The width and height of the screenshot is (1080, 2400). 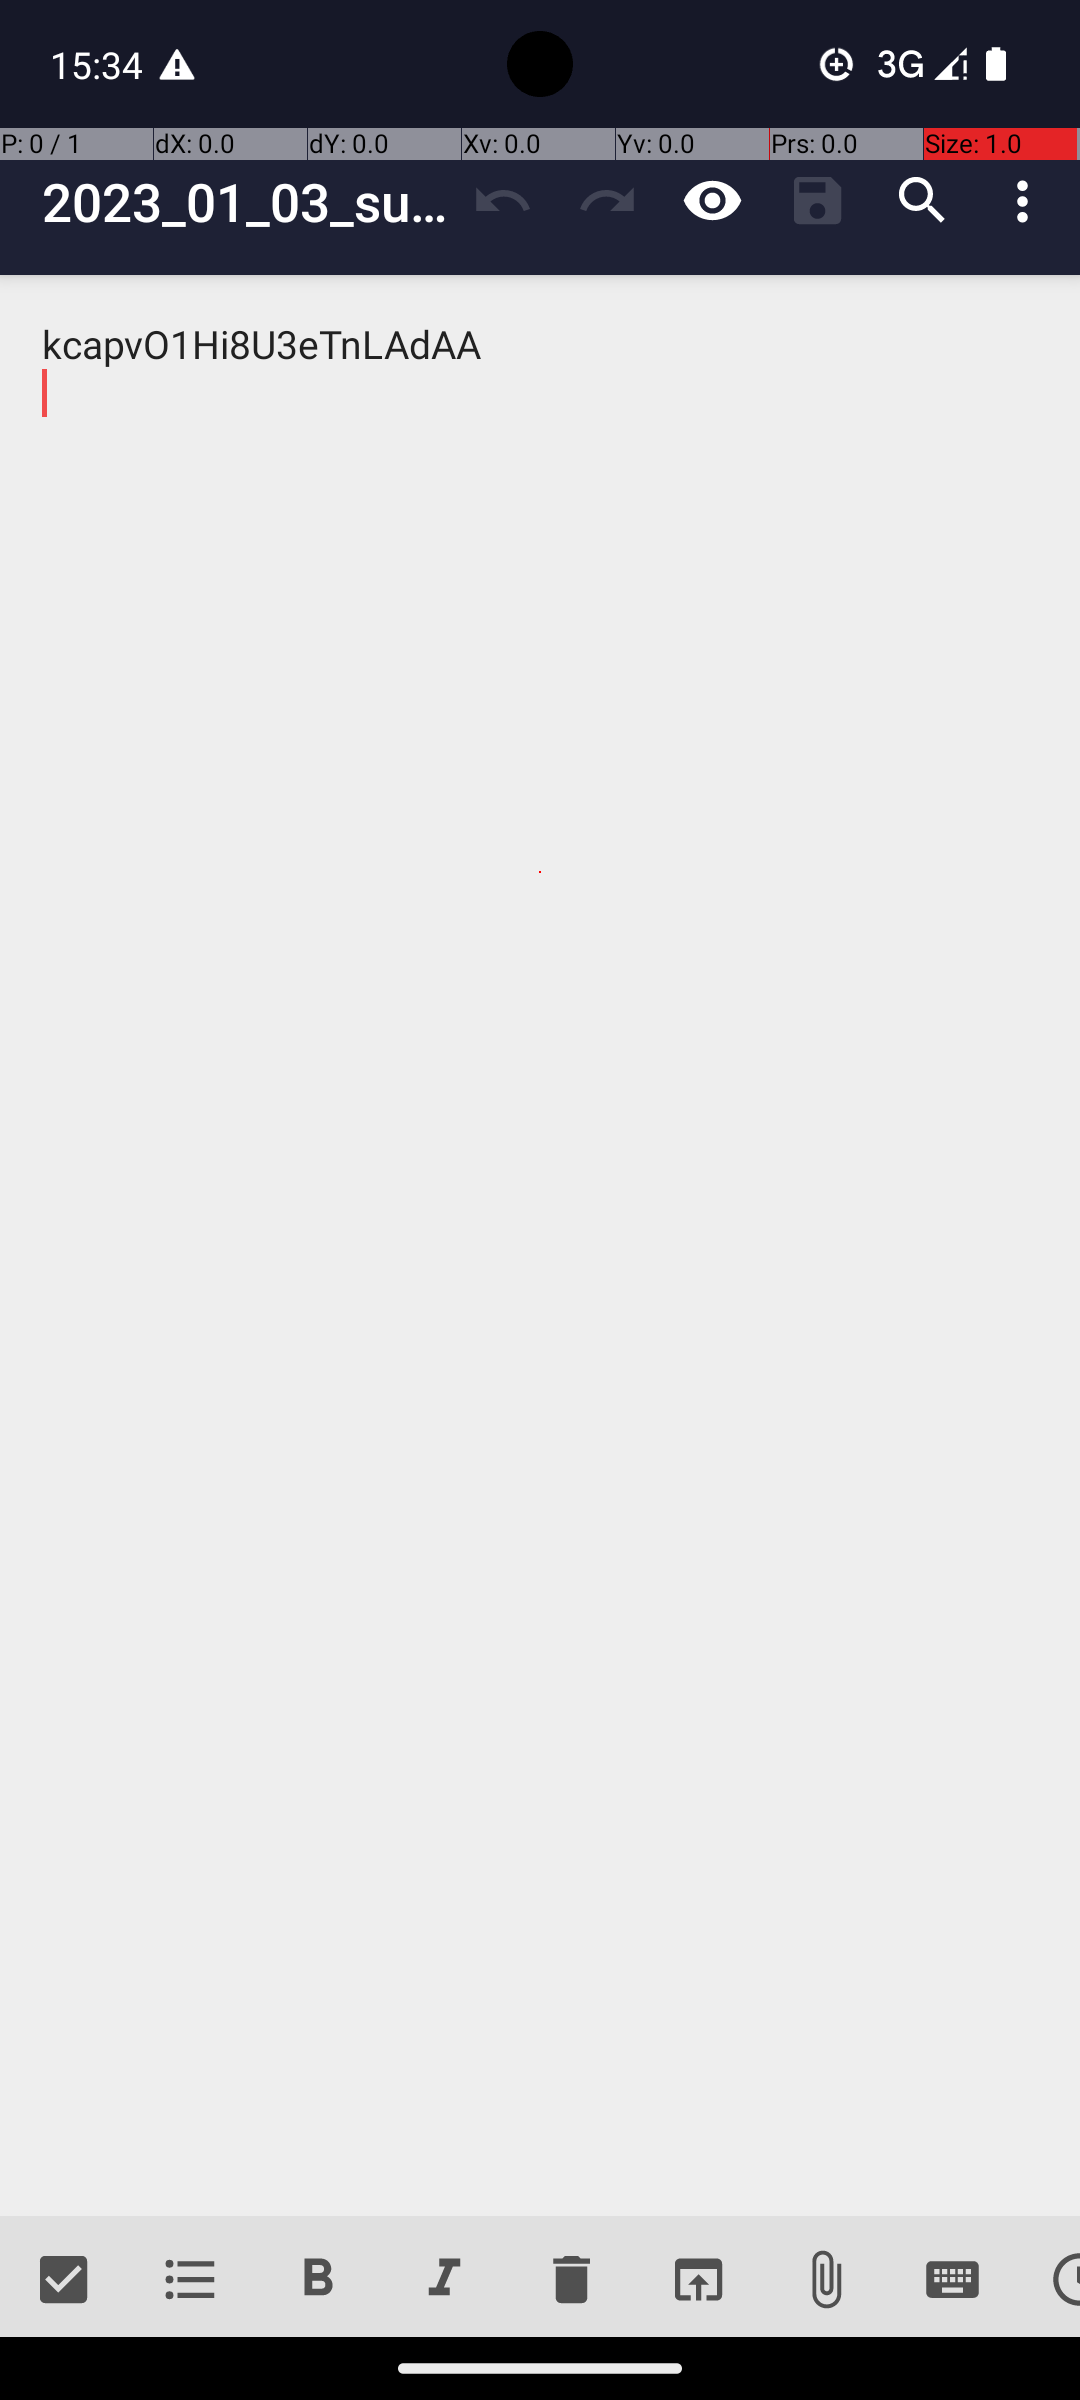 What do you see at coordinates (246, 202) in the screenshot?
I see `2023_01_03_summer_vacation_plans` at bounding box center [246, 202].